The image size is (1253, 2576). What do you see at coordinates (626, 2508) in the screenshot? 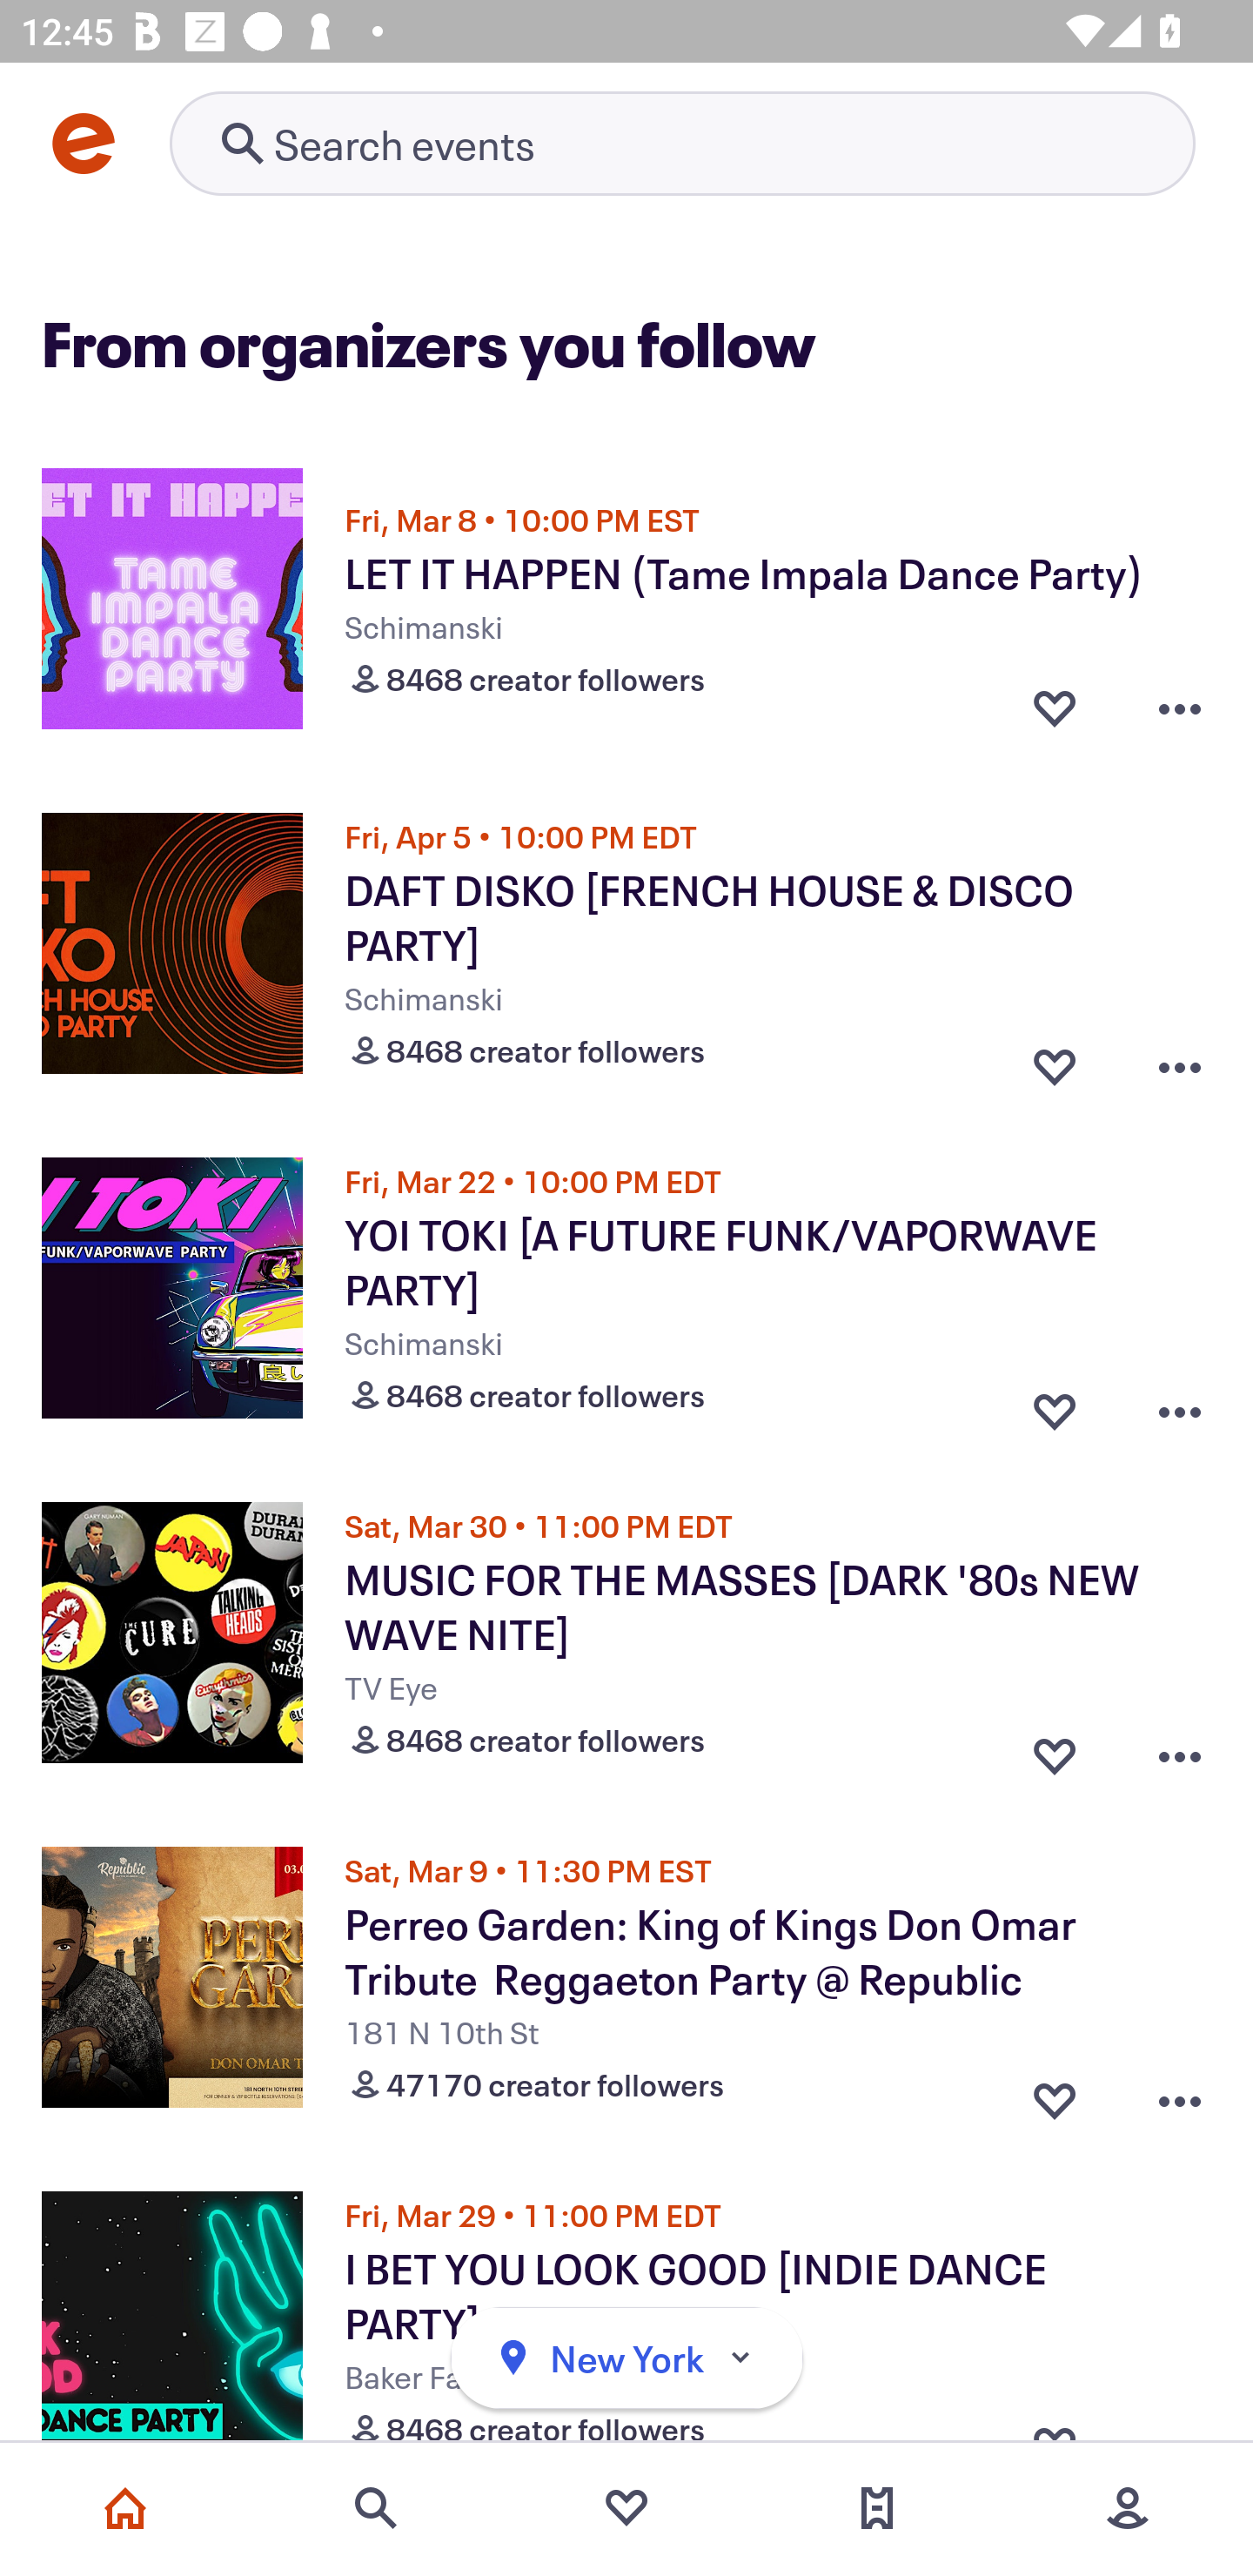
I see `Favorites` at bounding box center [626, 2508].